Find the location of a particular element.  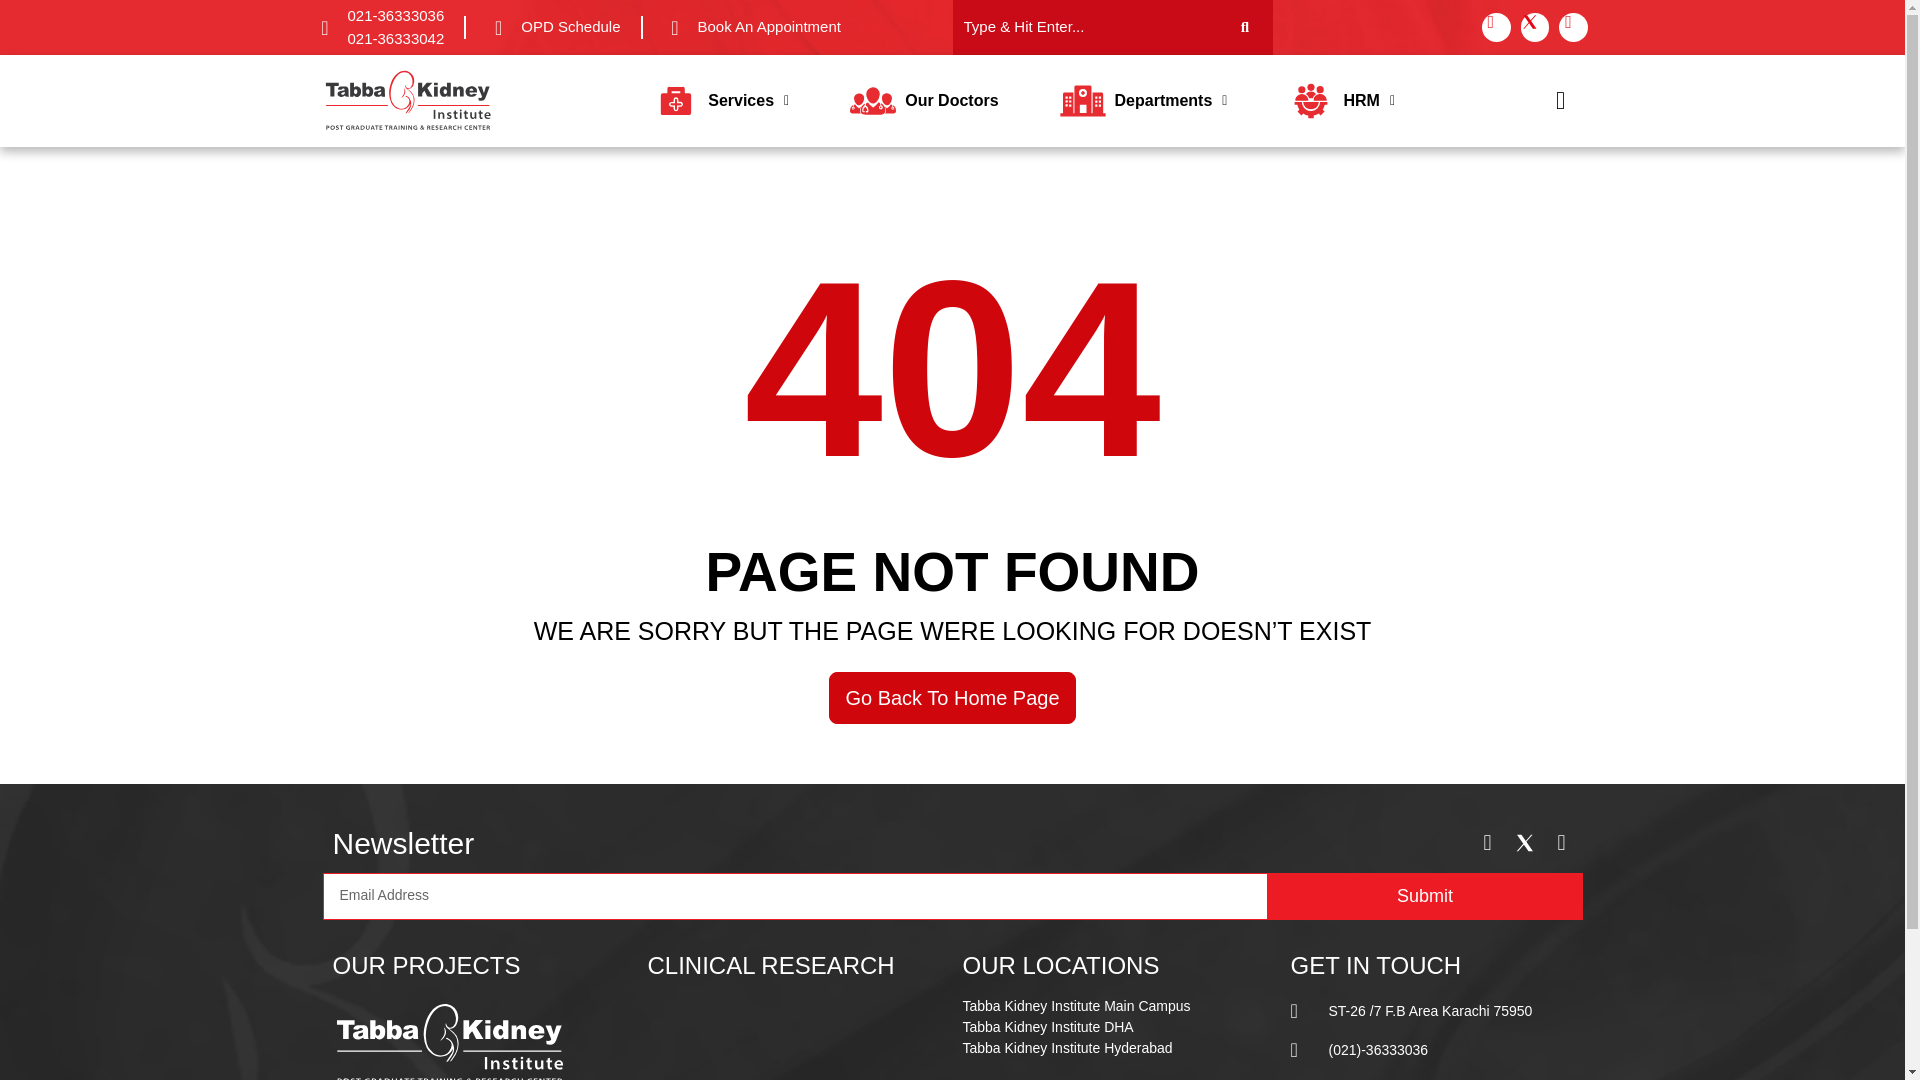

Instagram is located at coordinates (1573, 27).